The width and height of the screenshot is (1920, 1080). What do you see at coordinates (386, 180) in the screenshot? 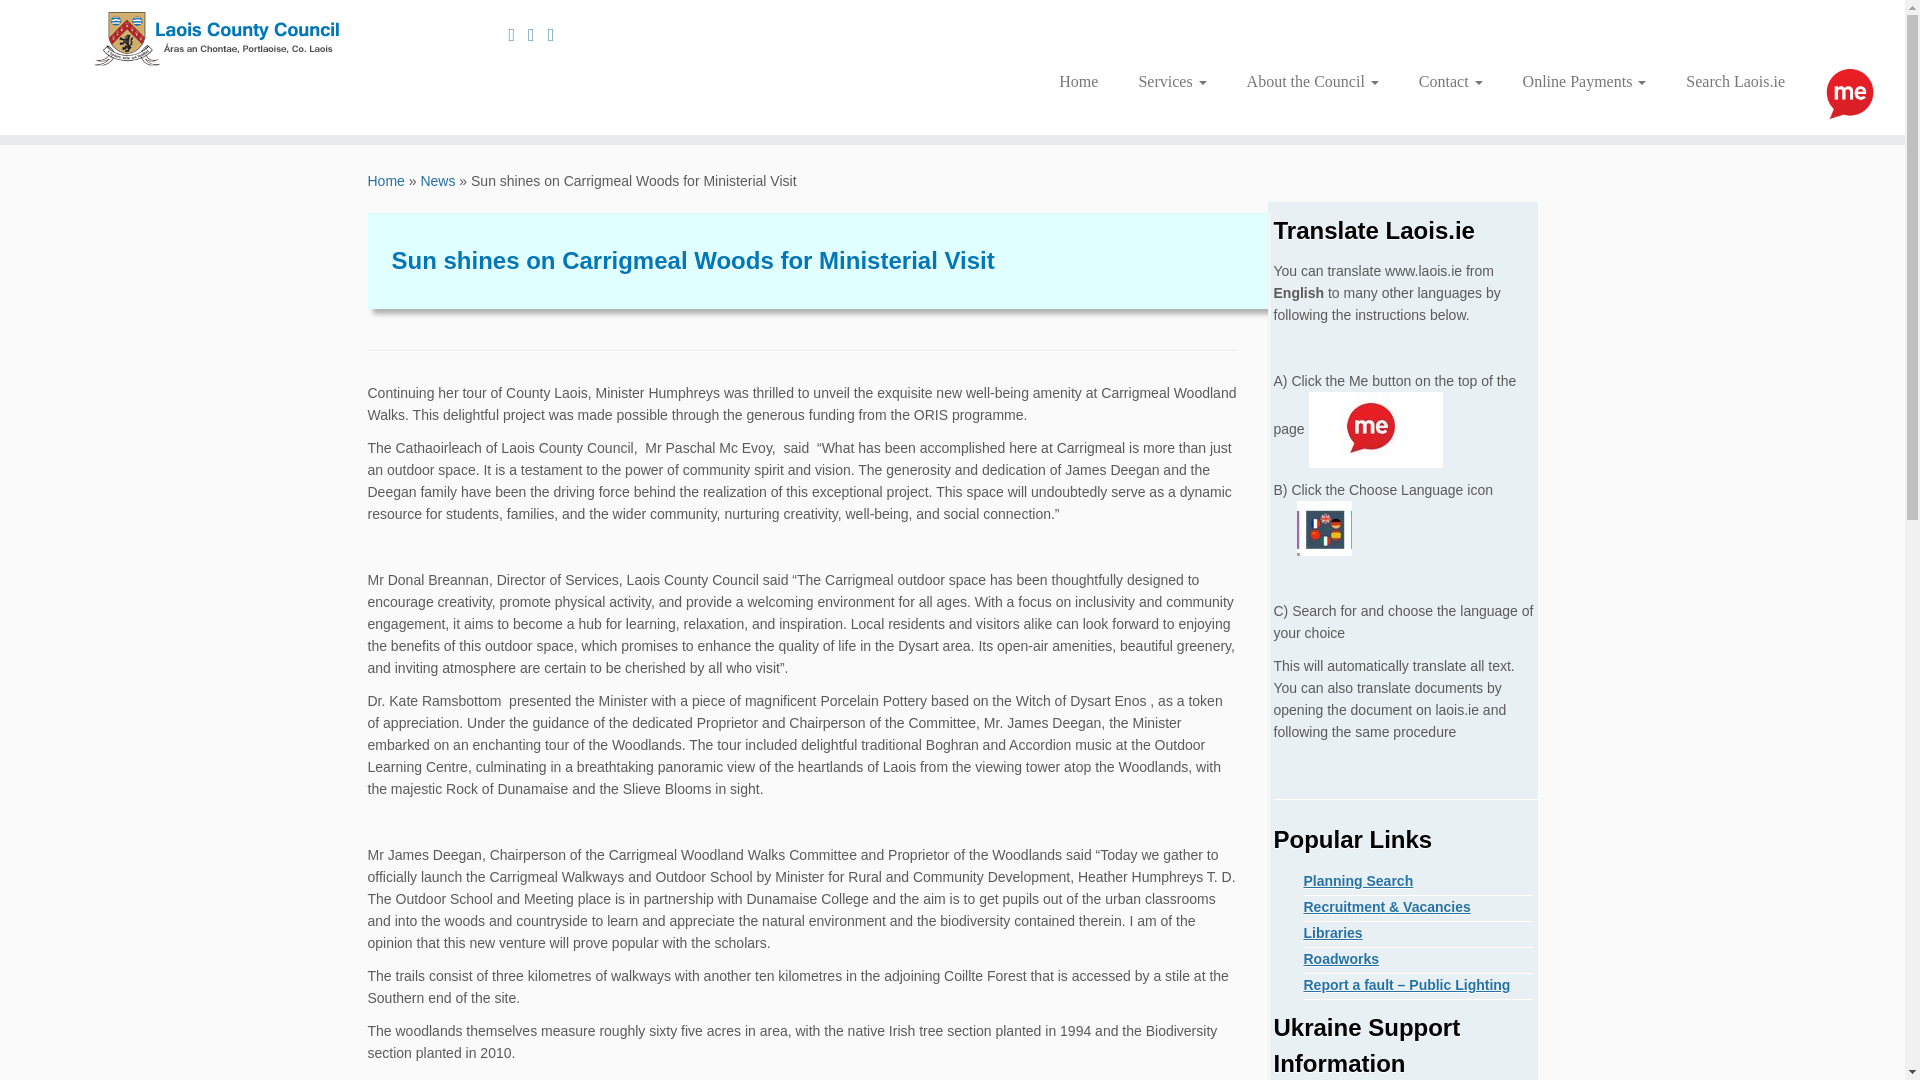
I see `Laois County Council` at bounding box center [386, 180].